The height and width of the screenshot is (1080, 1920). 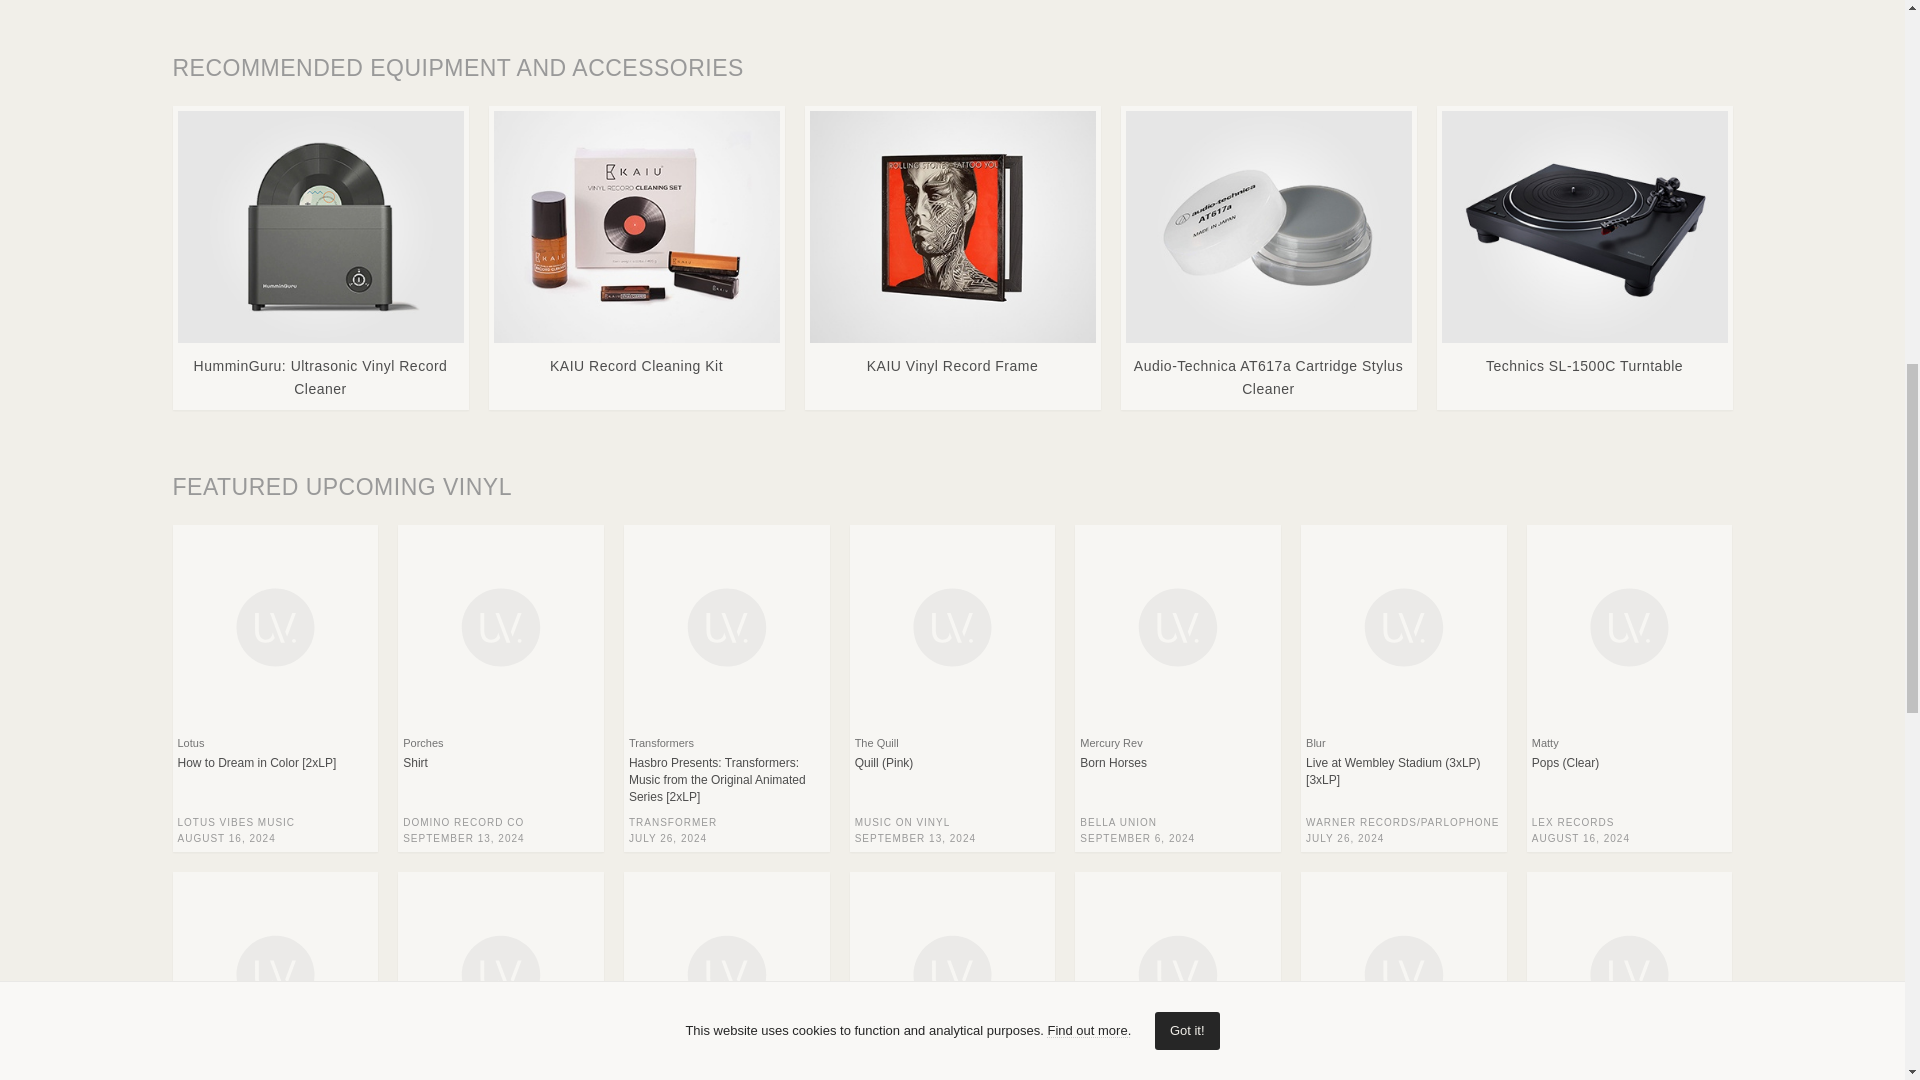 I want to click on HumminGuru: Ultrasonic Vinyl Record Cleaner, so click(x=321, y=258).